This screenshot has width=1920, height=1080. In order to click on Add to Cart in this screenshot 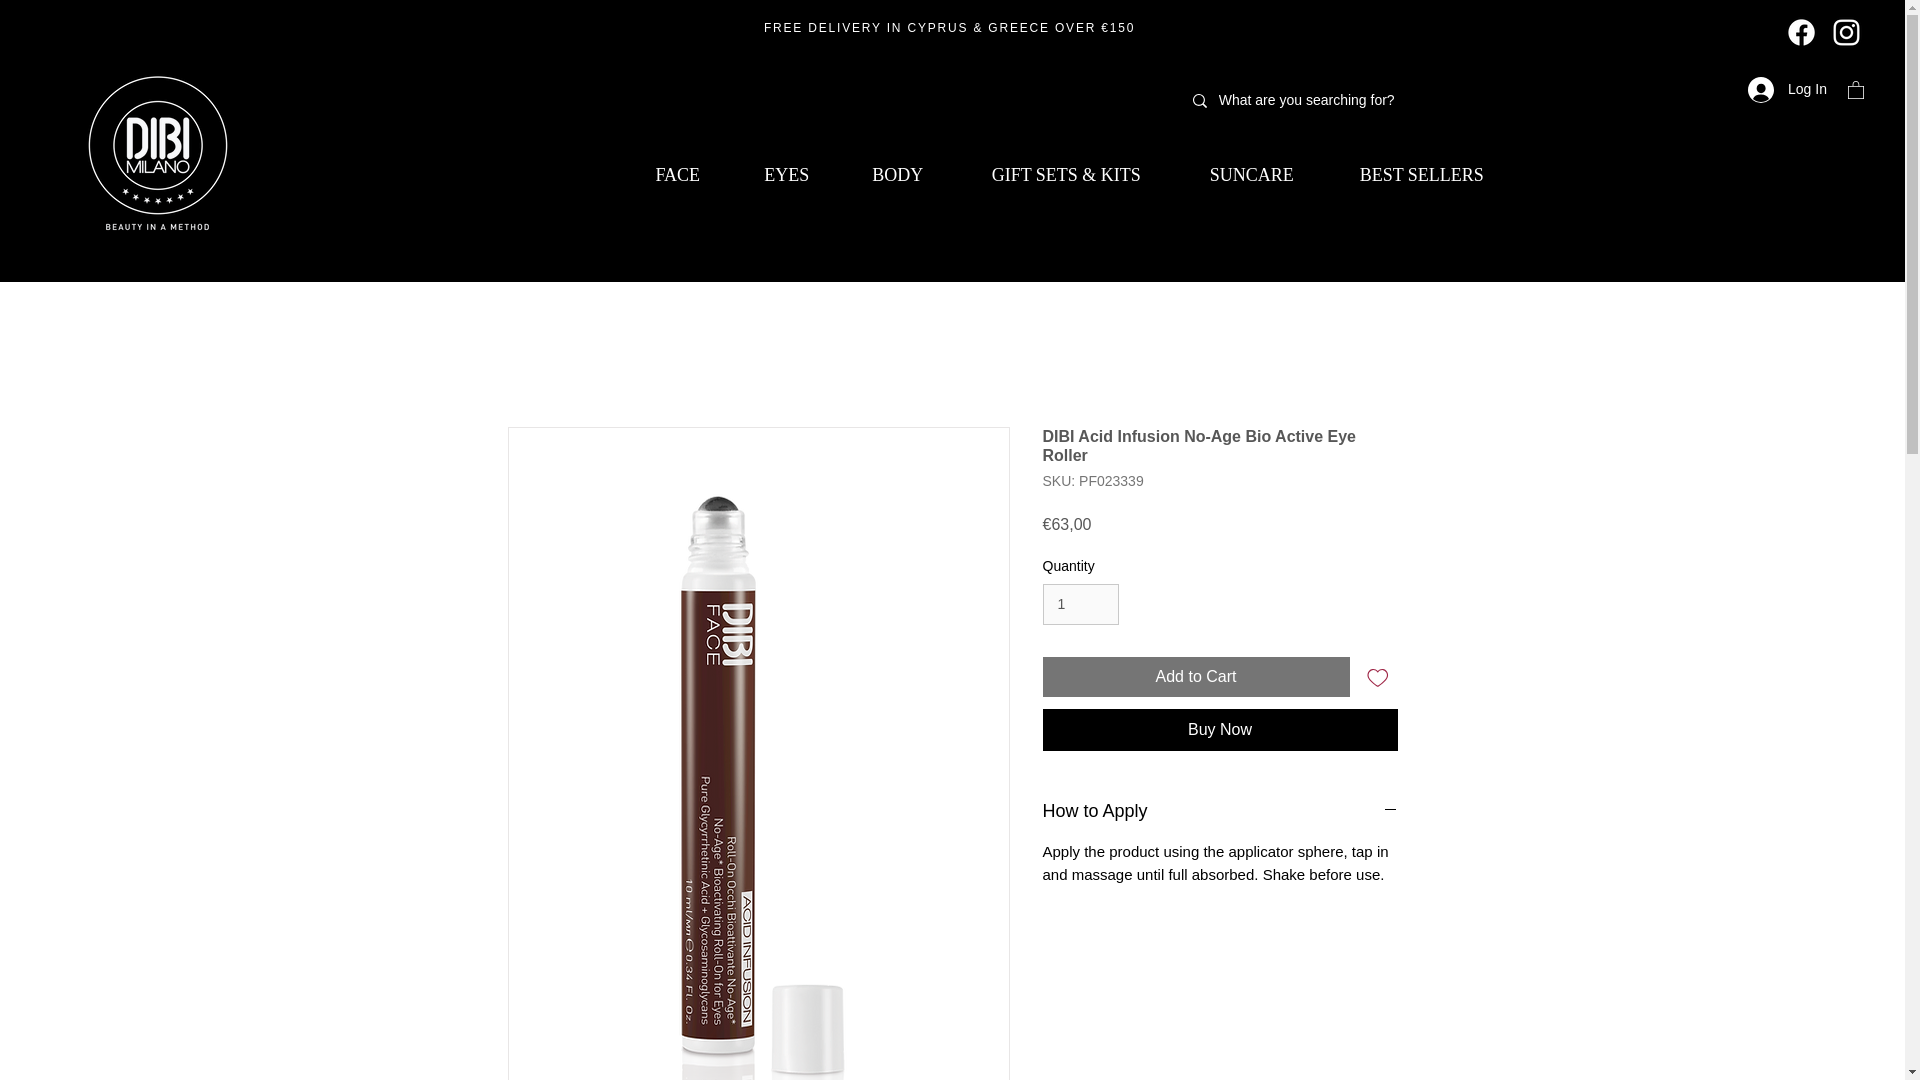, I will do `click(1196, 676)`.